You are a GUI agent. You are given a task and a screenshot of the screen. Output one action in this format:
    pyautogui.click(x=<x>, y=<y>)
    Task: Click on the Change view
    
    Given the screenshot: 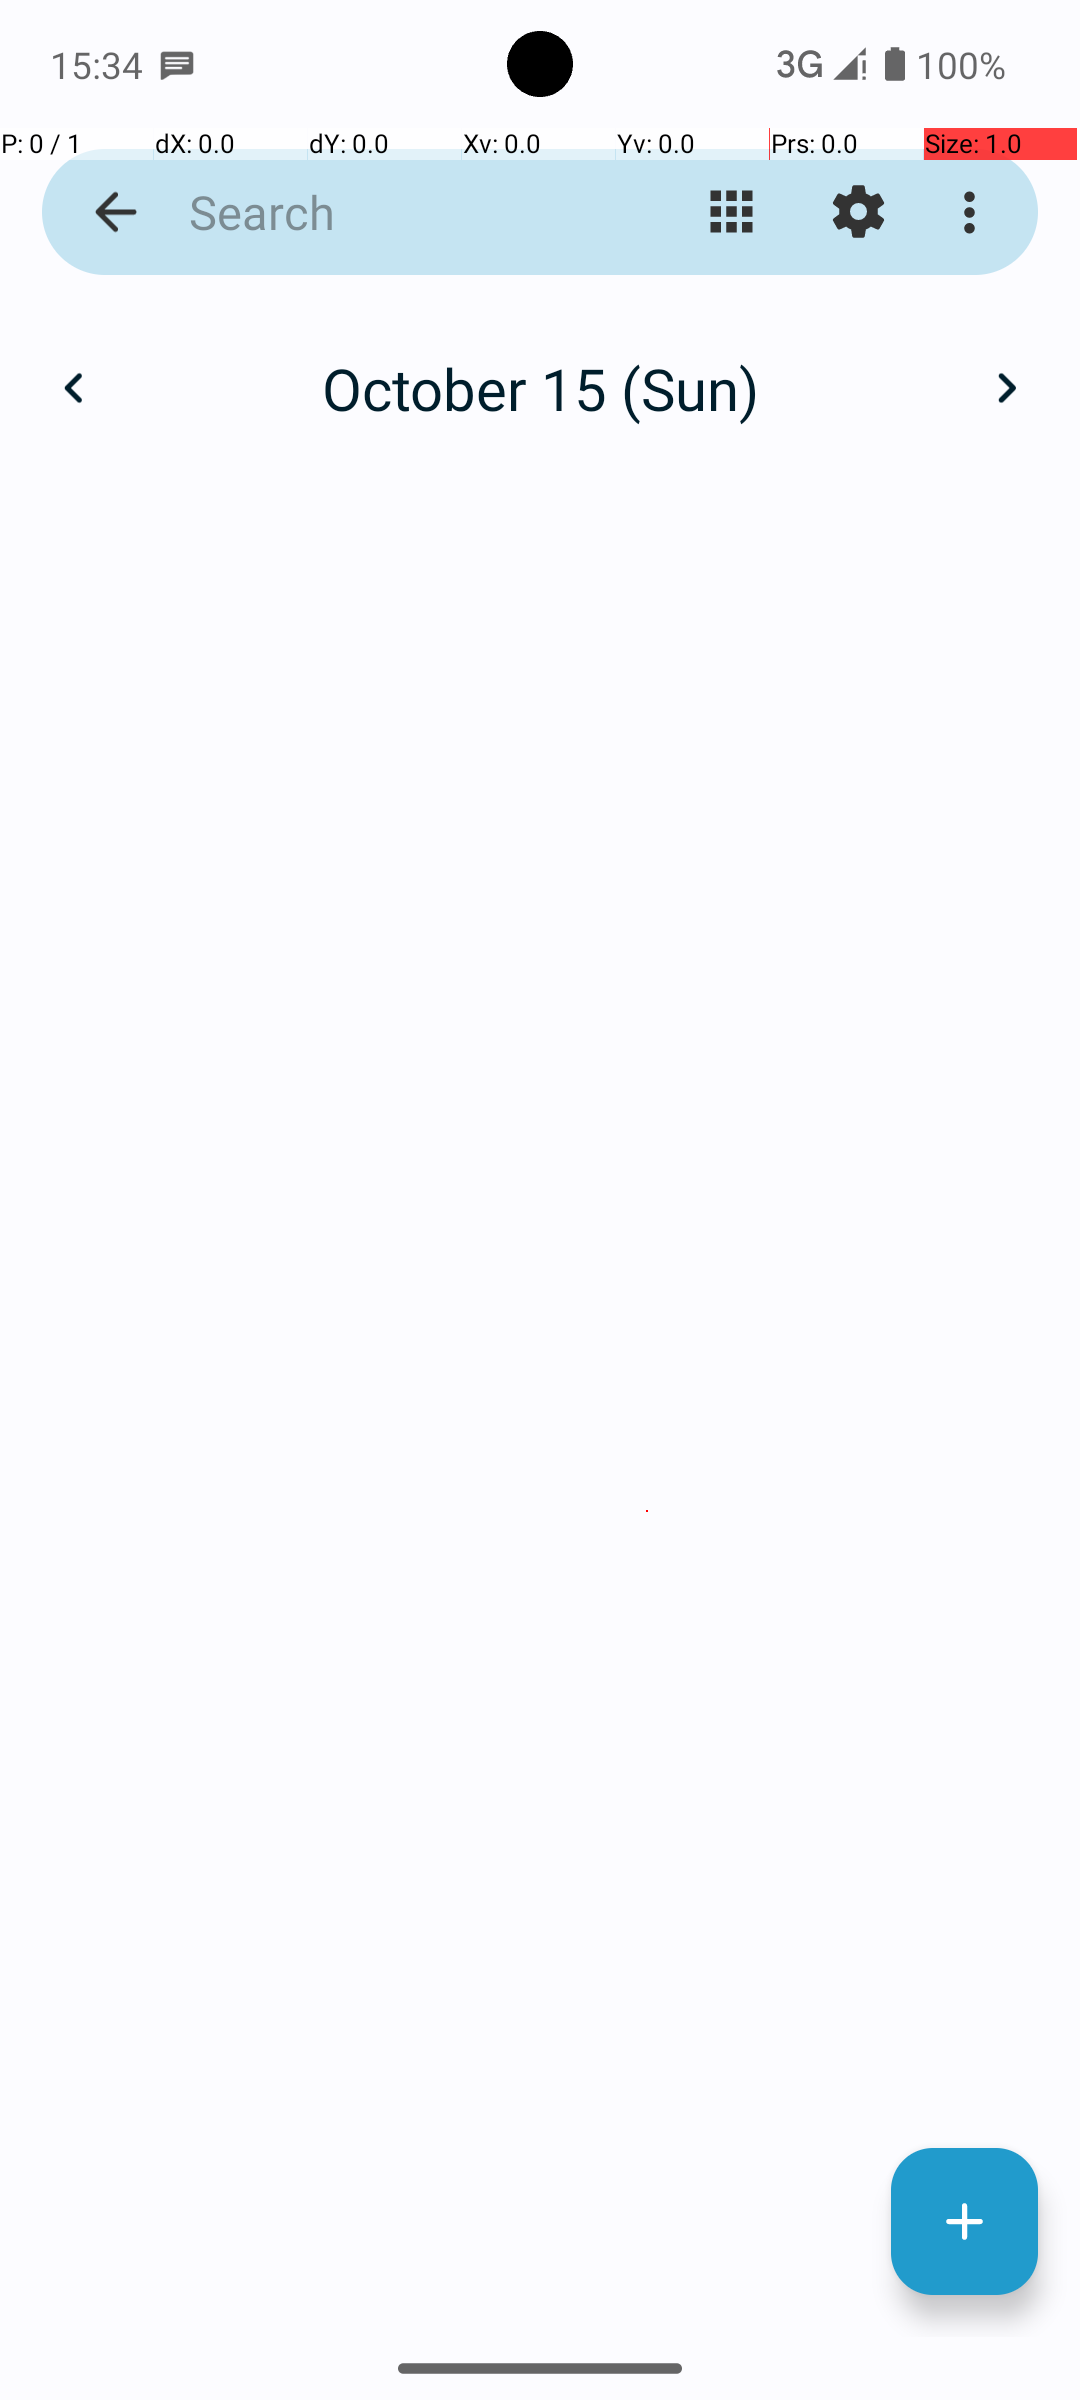 What is the action you would take?
    pyautogui.click(x=732, y=212)
    